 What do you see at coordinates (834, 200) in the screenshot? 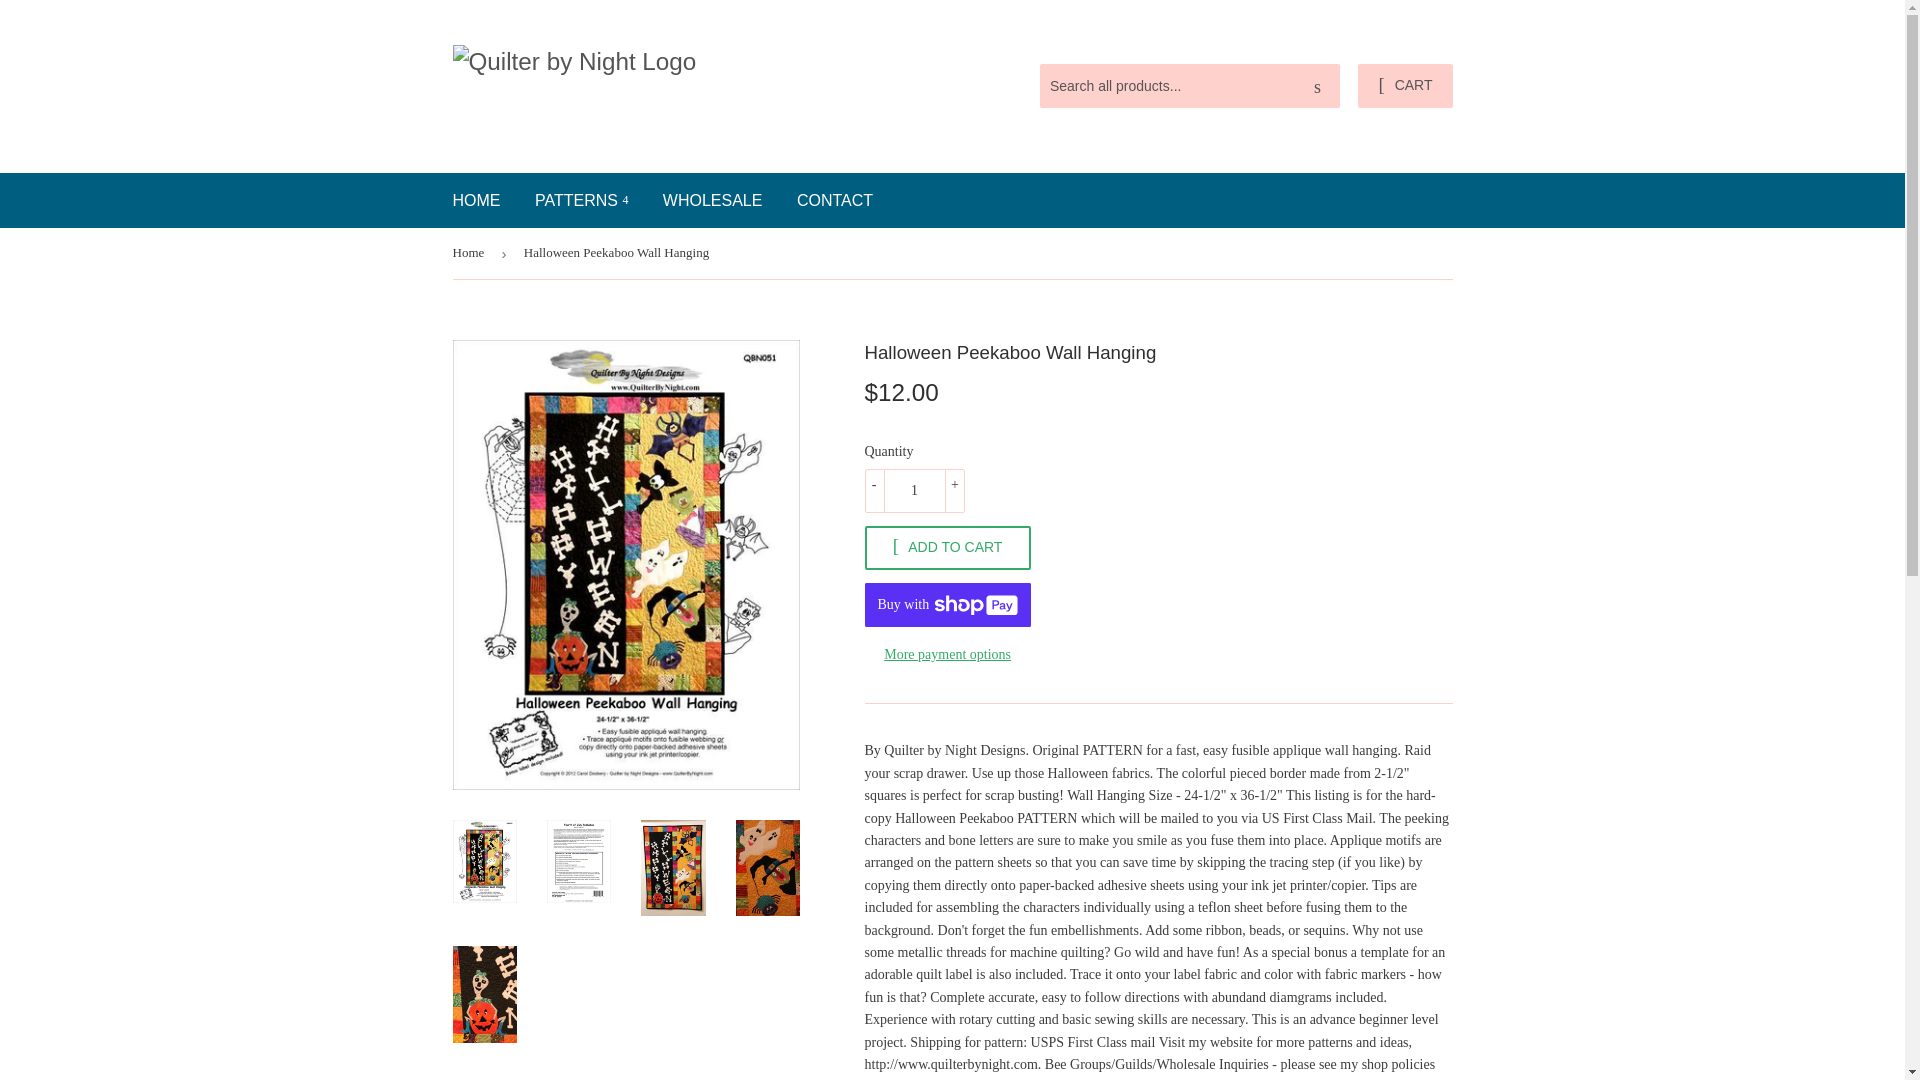
I see `CONTACT` at bounding box center [834, 200].